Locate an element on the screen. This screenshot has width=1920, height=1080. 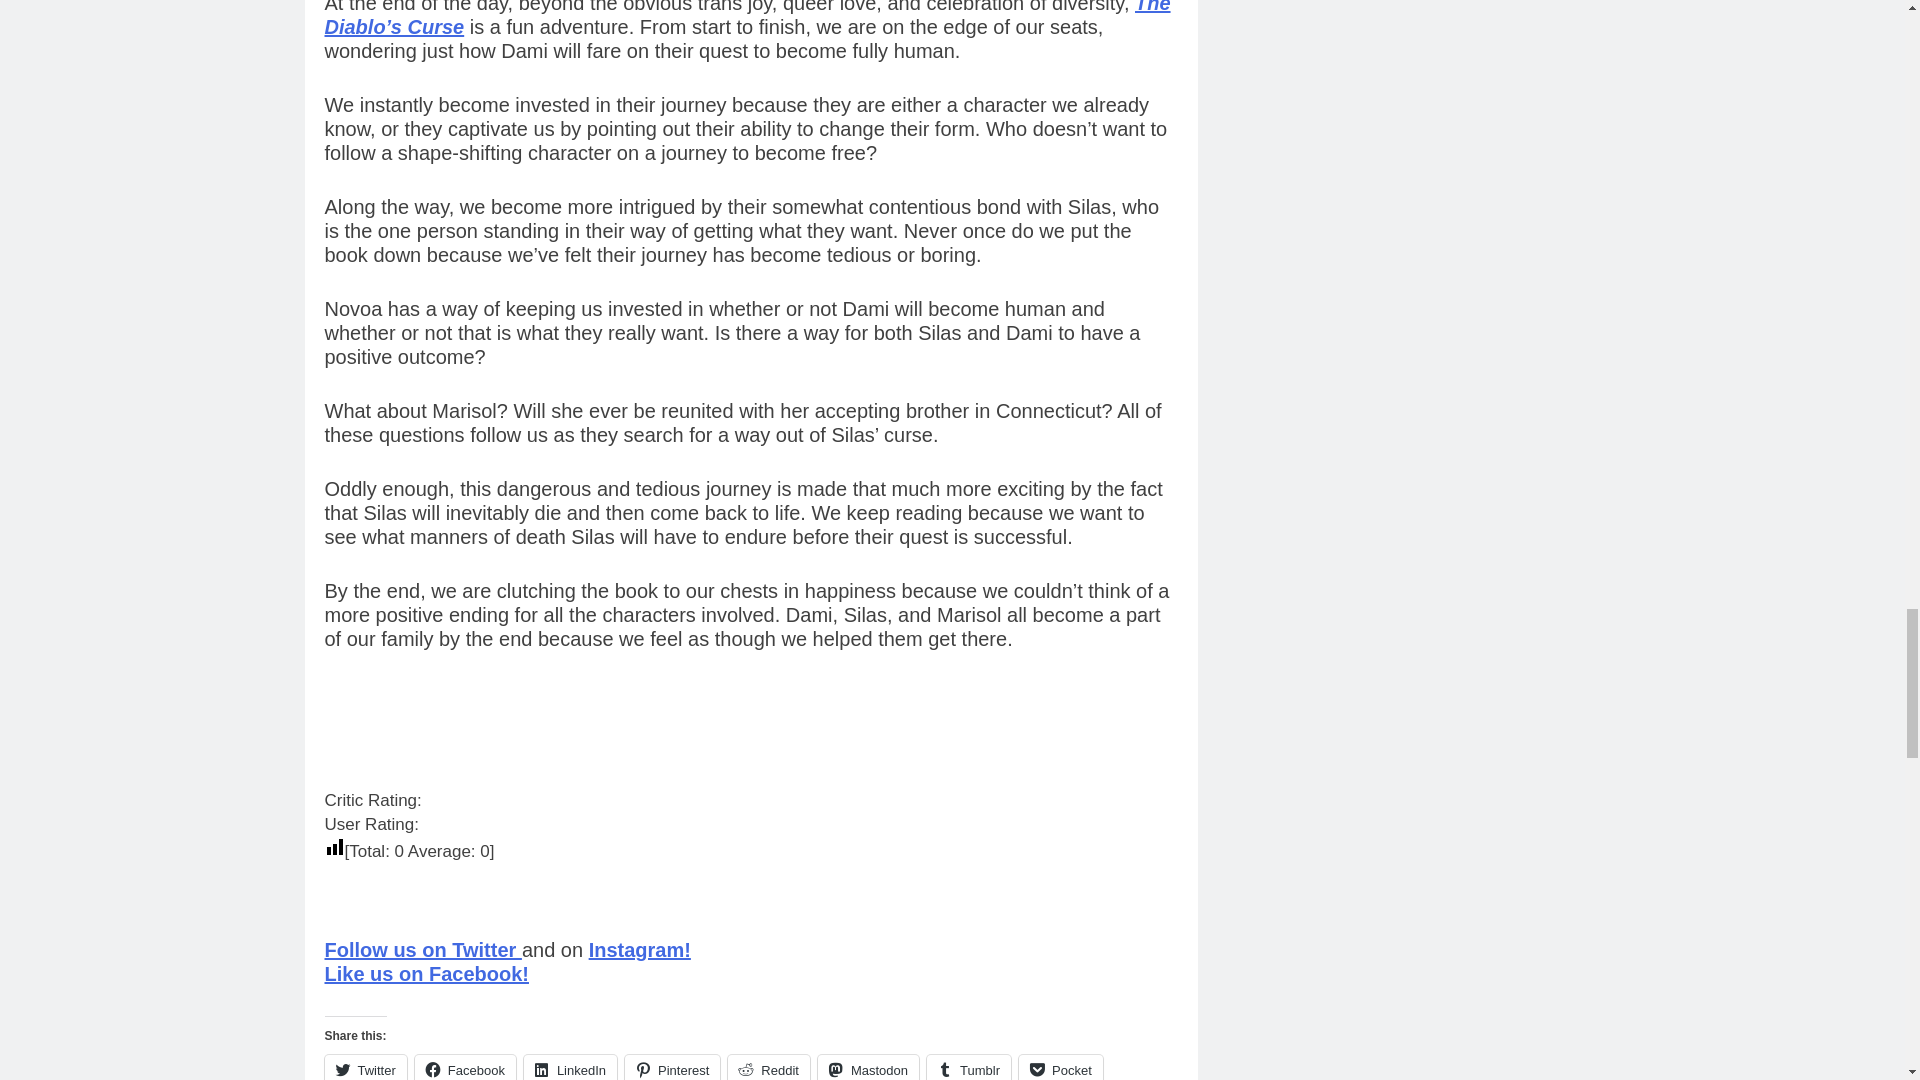
Click to share on Pinterest is located at coordinates (672, 1068).